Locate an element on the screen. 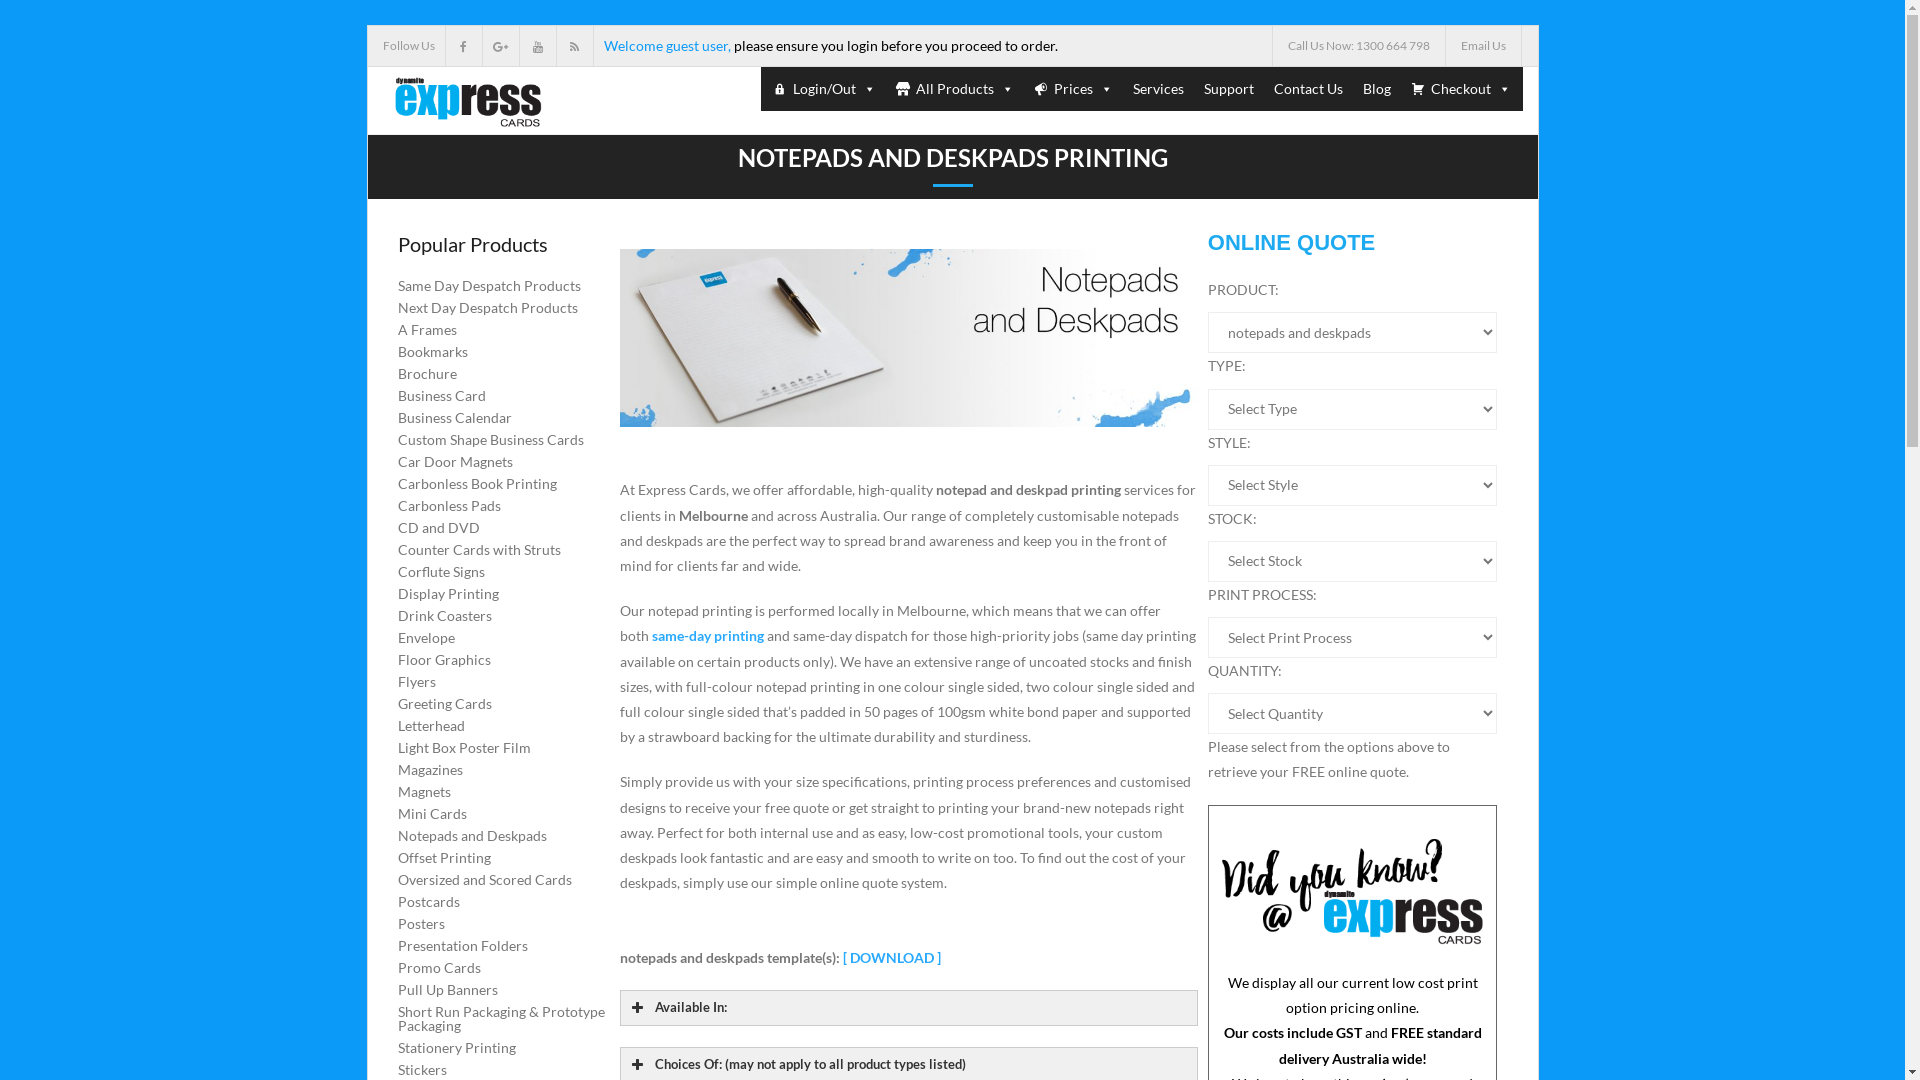 This screenshot has height=1080, width=1920. Same Day Despatch Products is located at coordinates (490, 286).